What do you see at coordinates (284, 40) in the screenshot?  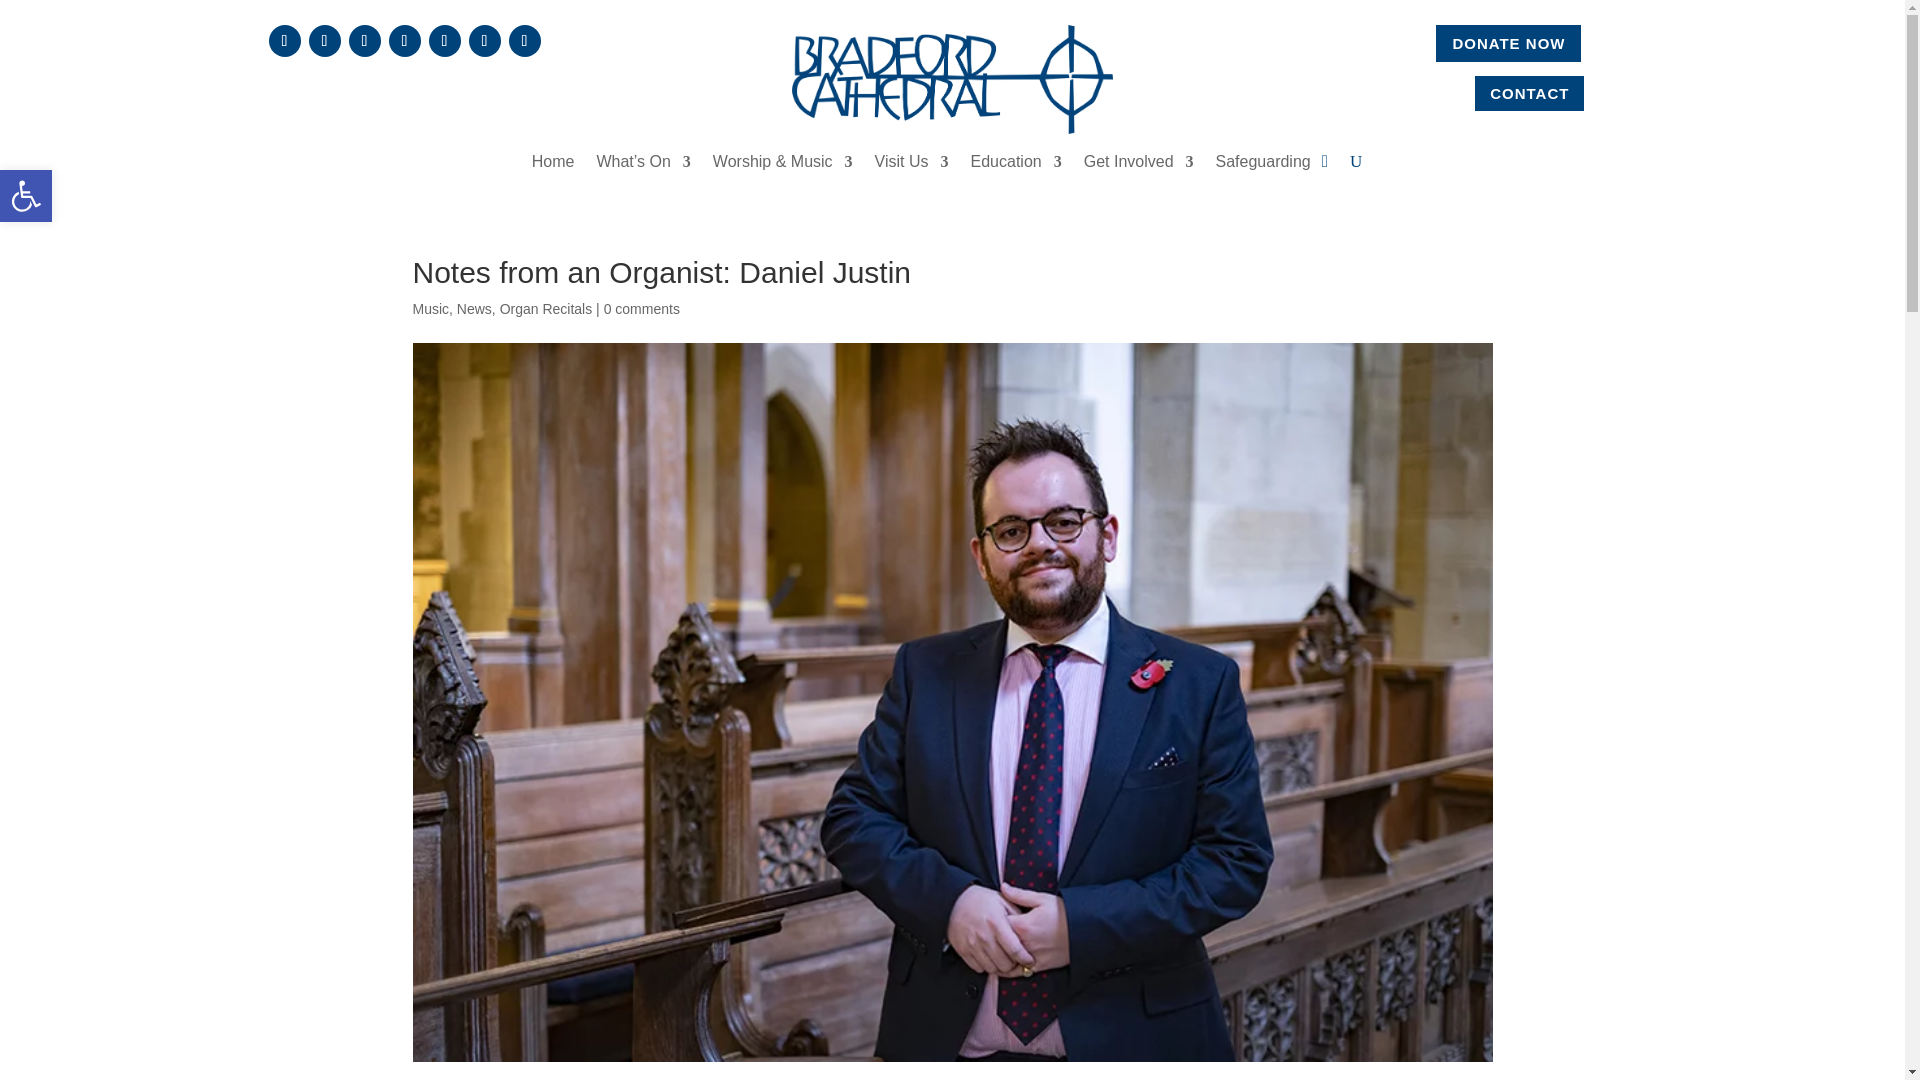 I see `Follow on Facebook` at bounding box center [284, 40].